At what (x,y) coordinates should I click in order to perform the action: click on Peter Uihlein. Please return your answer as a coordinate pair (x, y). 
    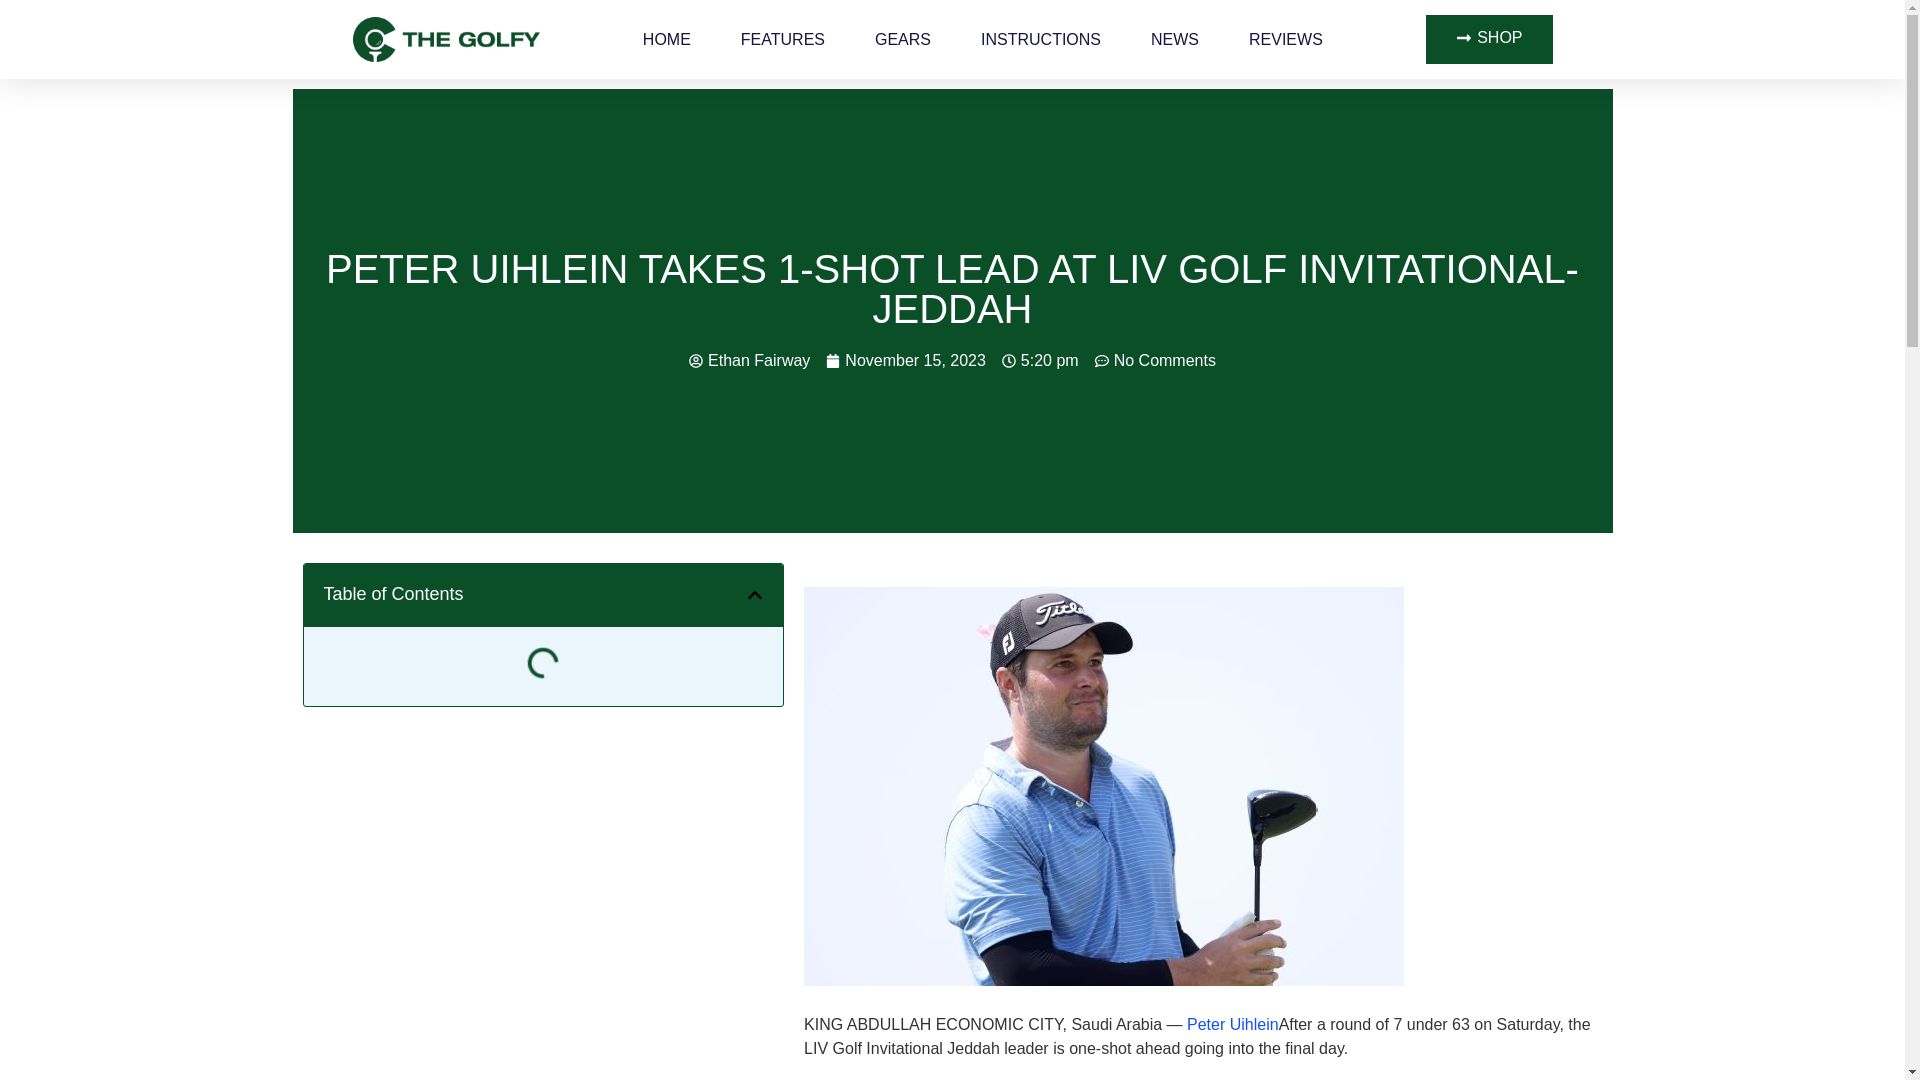
    Looking at the image, I should click on (1232, 1024).